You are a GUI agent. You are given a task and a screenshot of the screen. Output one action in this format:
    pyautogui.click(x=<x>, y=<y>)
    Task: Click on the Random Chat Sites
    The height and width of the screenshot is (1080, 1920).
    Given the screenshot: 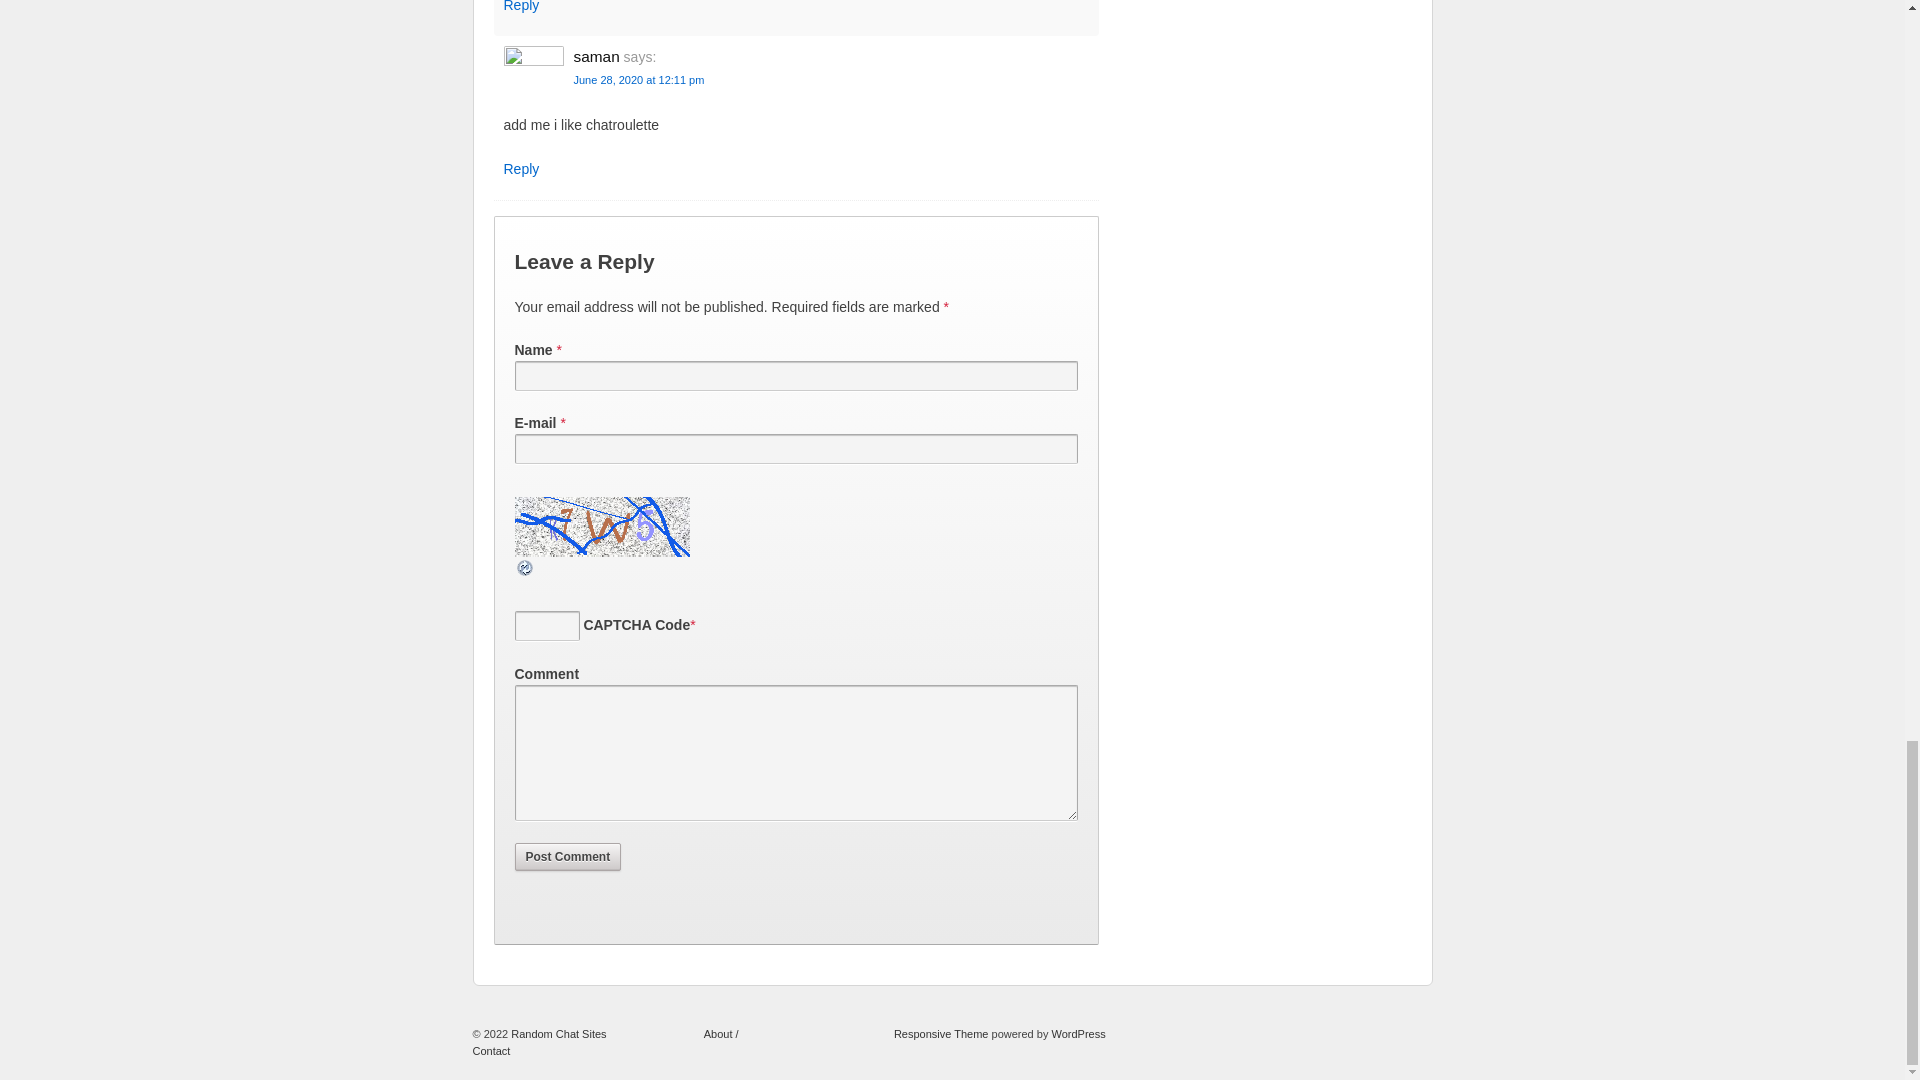 What is the action you would take?
    pyautogui.click(x=559, y=1034)
    